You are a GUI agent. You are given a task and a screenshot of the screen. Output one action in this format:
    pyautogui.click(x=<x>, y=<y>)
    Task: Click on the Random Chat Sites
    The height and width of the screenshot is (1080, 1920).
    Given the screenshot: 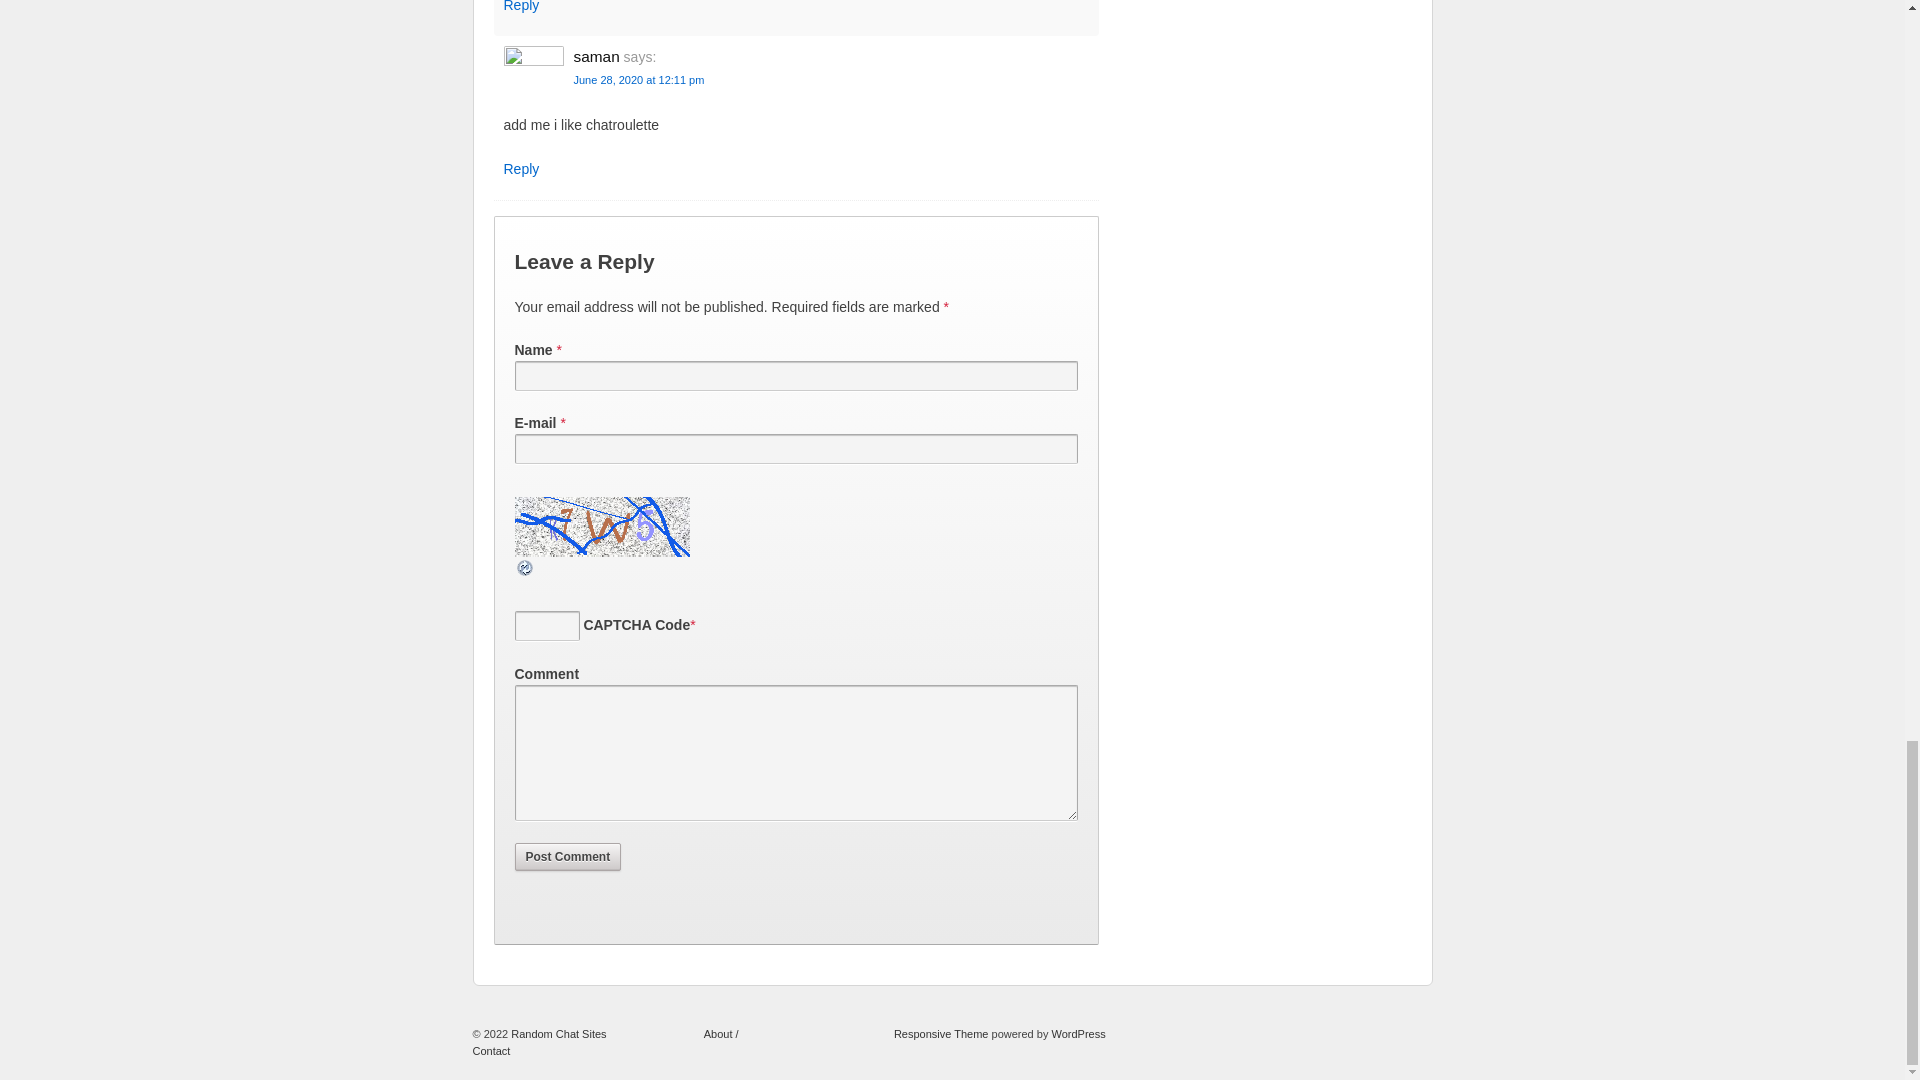 What is the action you would take?
    pyautogui.click(x=559, y=1034)
    